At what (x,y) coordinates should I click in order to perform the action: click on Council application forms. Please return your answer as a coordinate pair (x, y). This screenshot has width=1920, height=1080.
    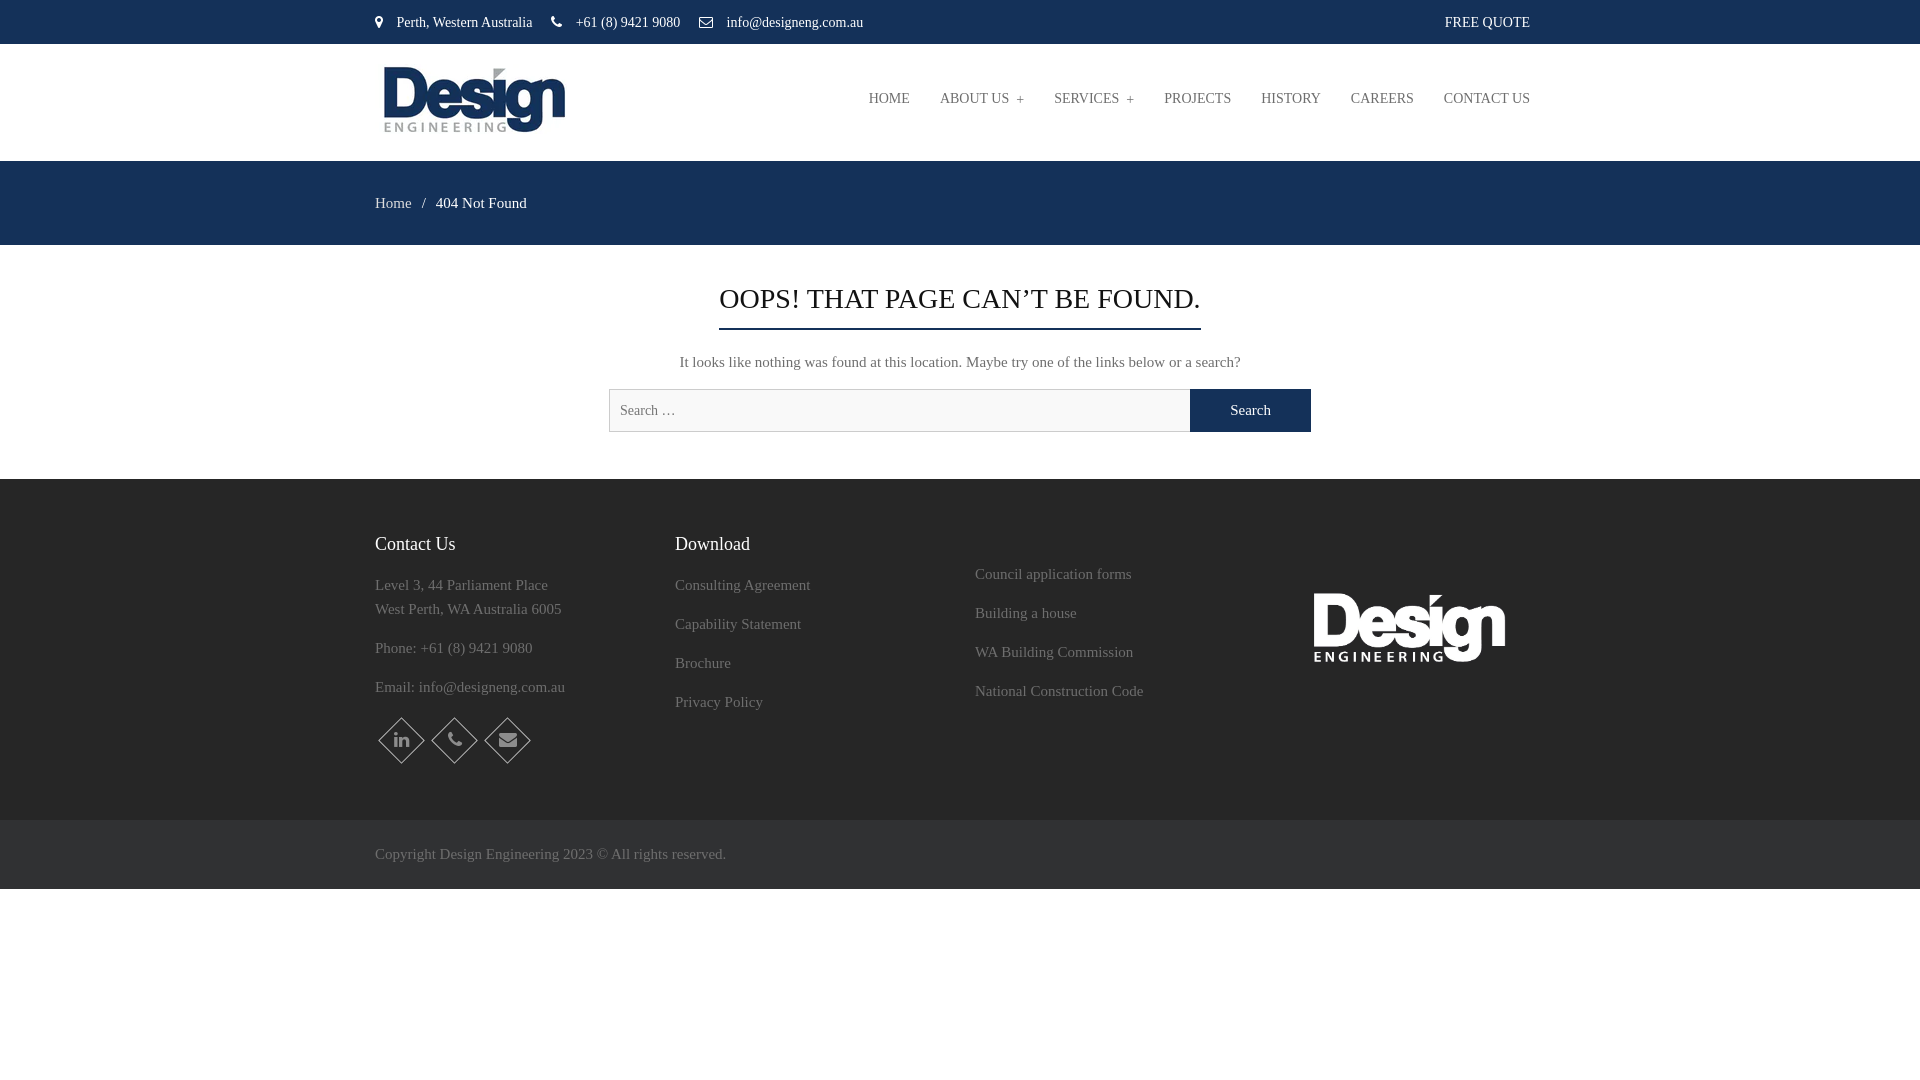
    Looking at the image, I should click on (1054, 574).